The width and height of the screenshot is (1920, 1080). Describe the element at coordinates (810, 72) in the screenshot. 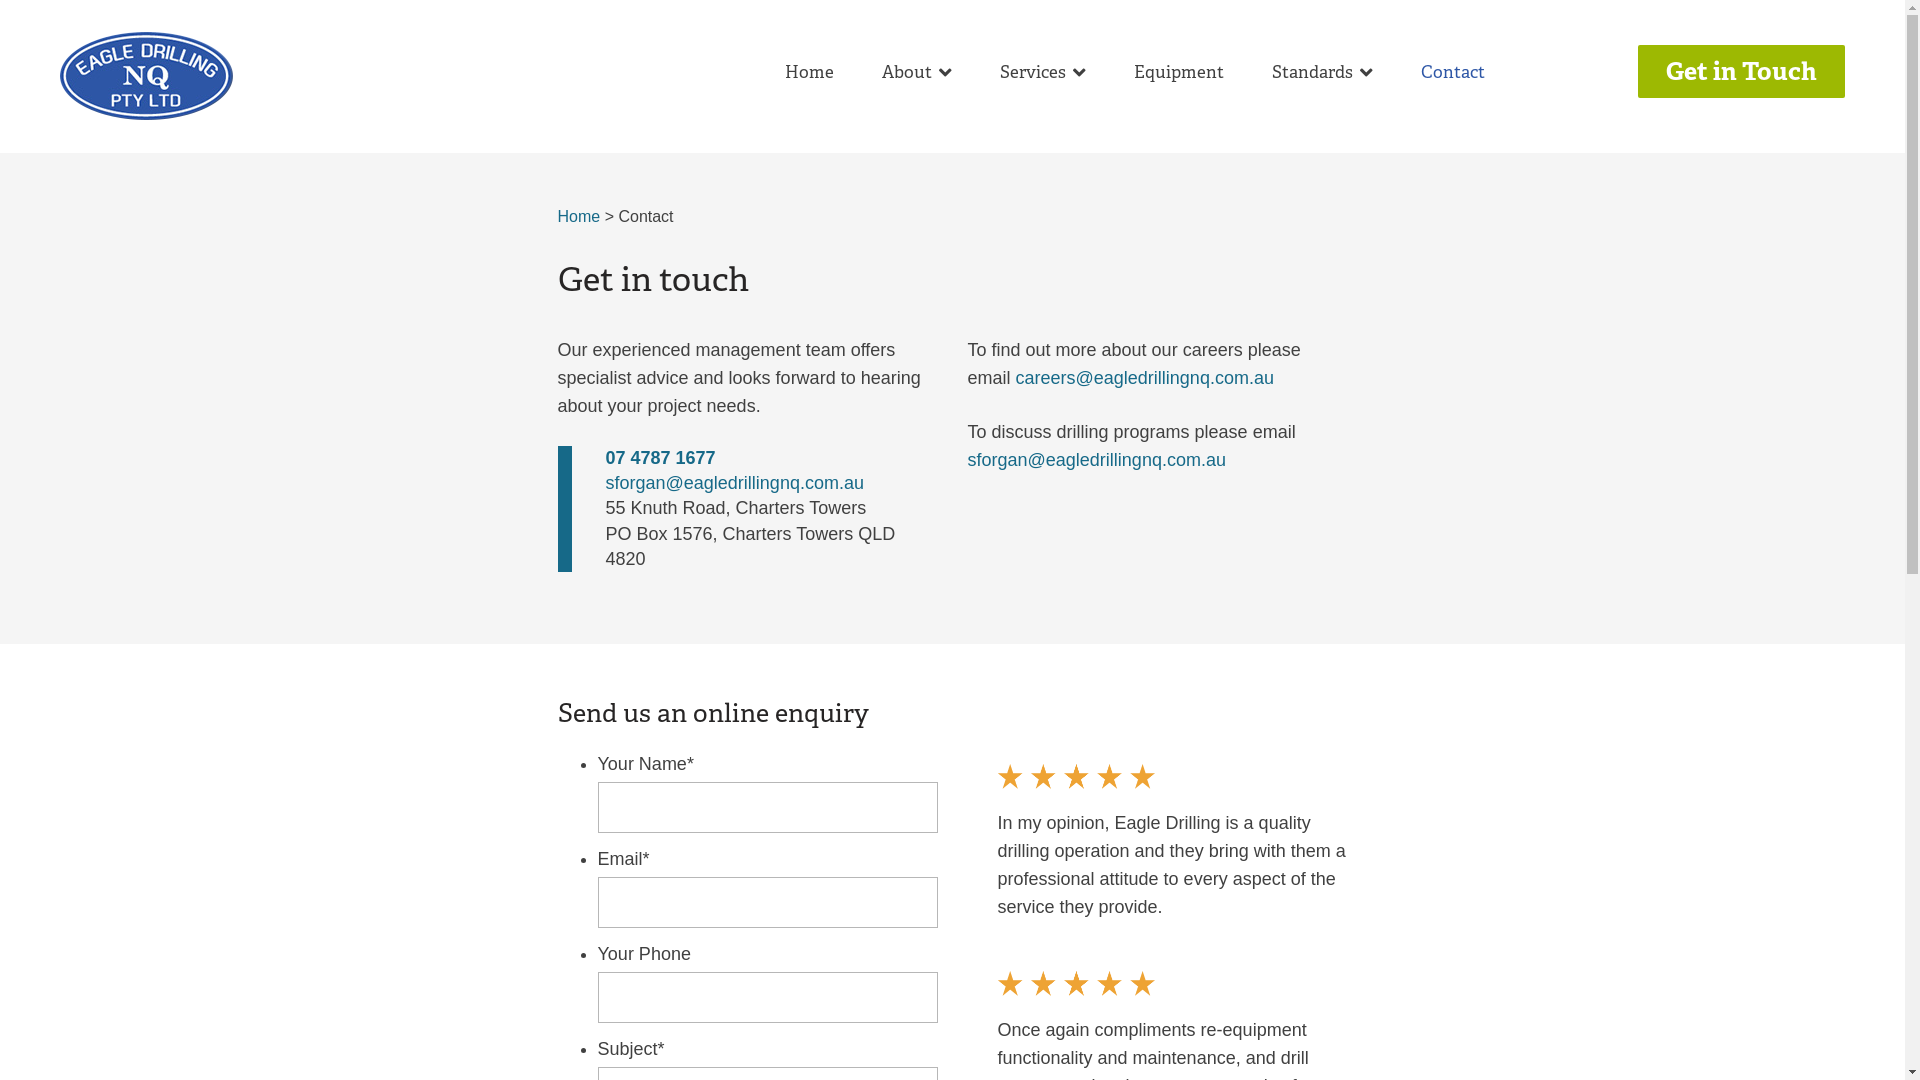

I see `Home` at that location.